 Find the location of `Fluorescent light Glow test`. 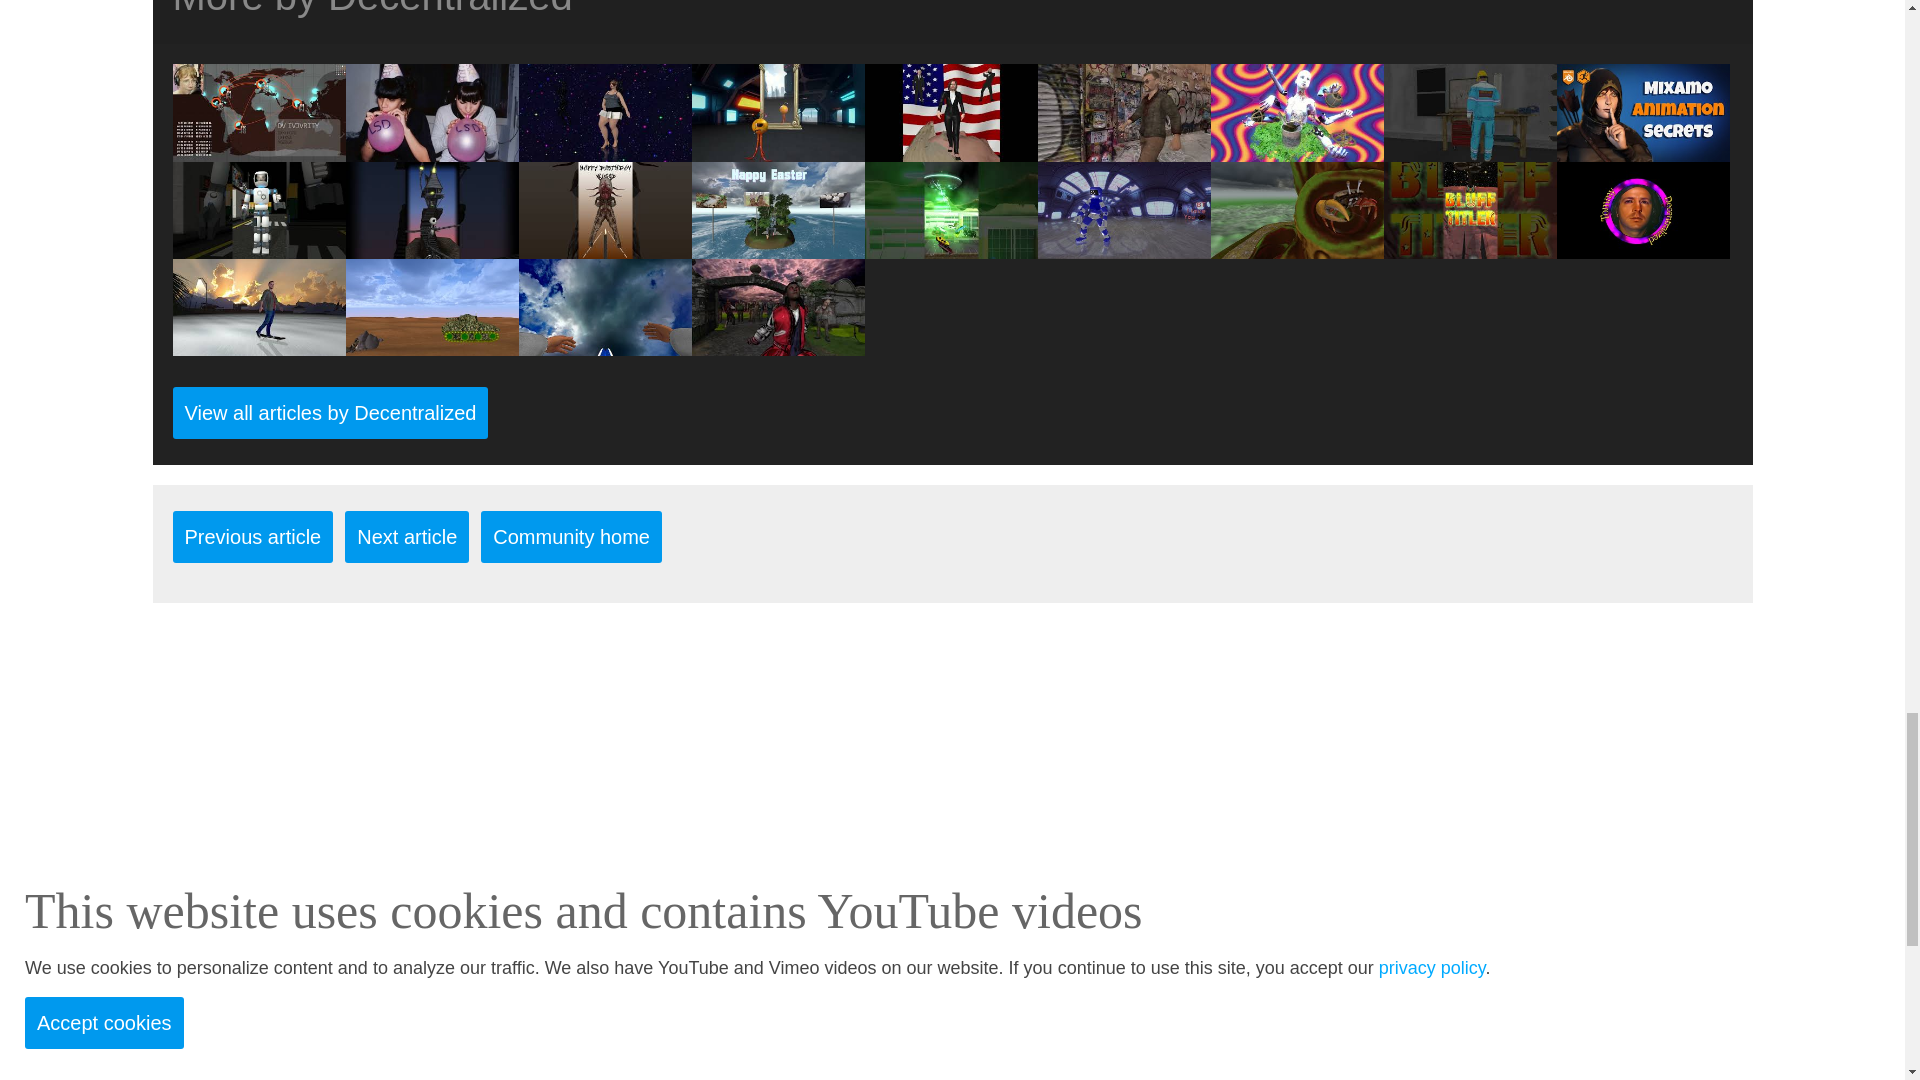

Fluorescent light Glow test is located at coordinates (1470, 148).